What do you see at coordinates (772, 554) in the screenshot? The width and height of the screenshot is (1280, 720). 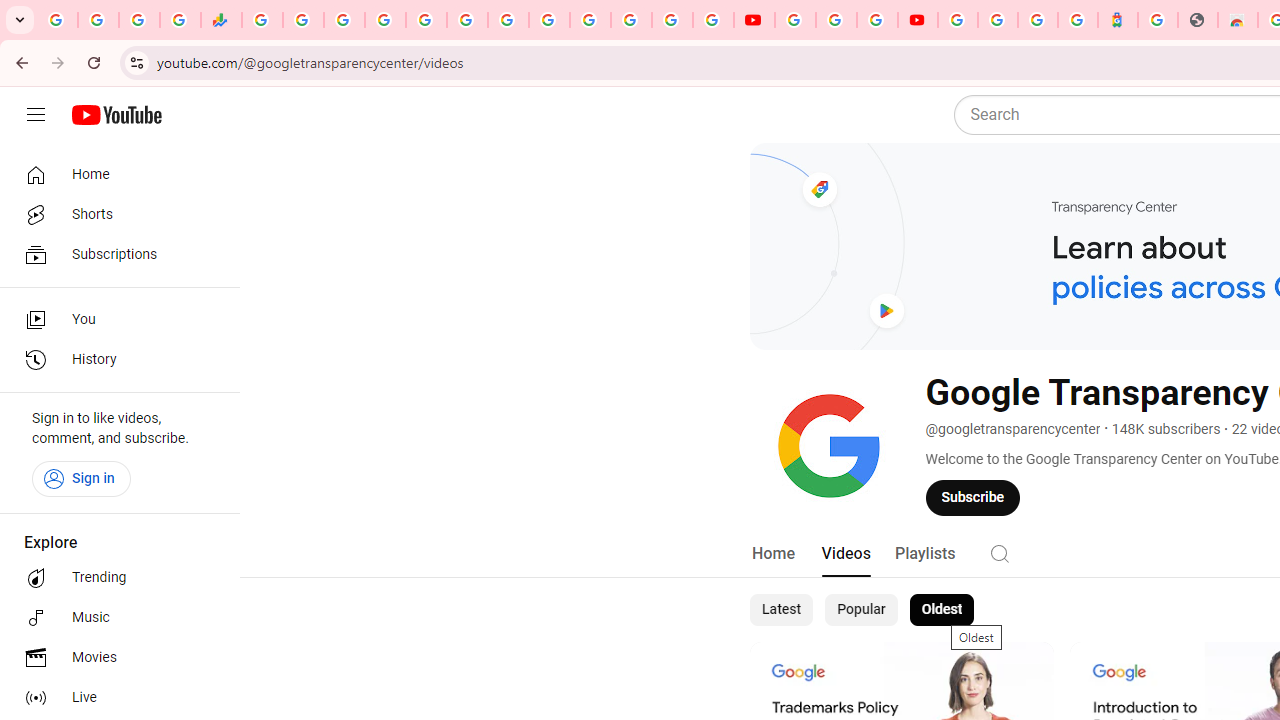 I see `Home` at bounding box center [772, 554].